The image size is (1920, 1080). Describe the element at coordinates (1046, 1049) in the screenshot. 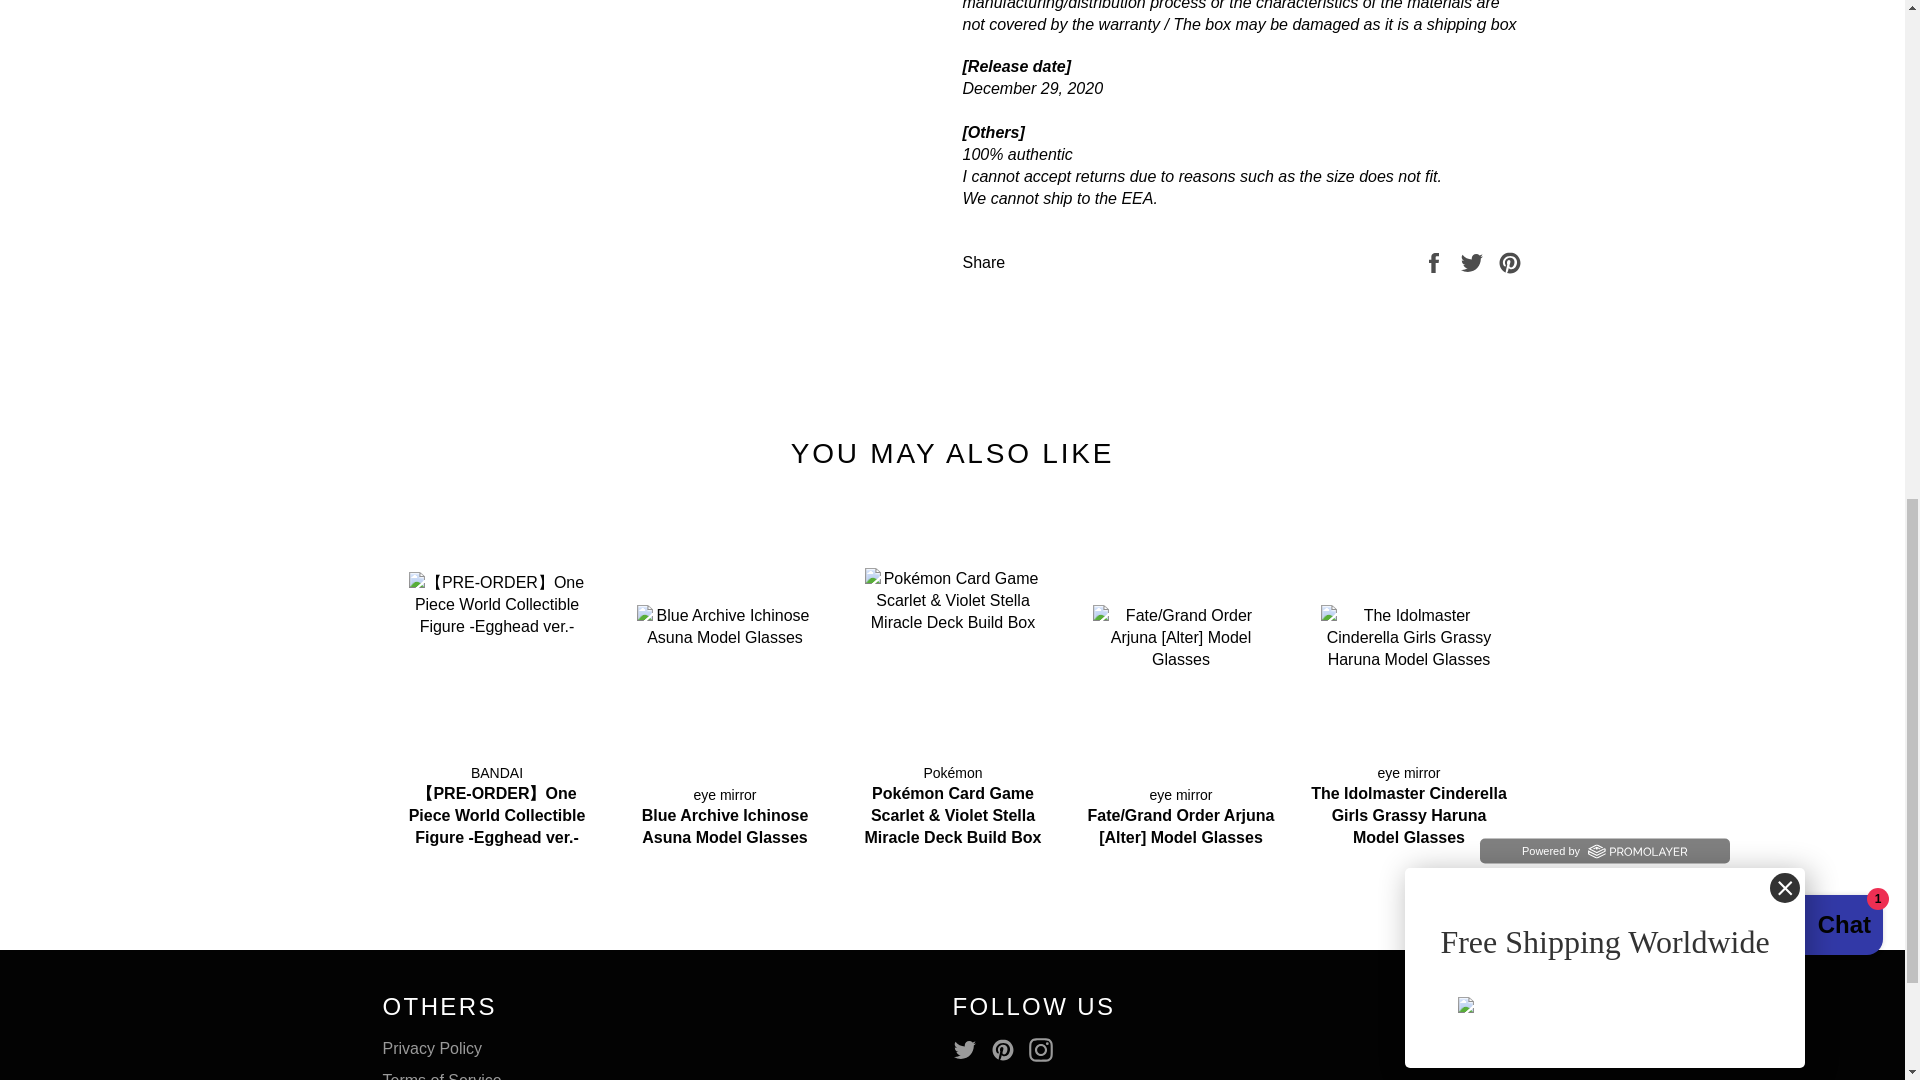

I see `wagnerian17store on Instagram` at that location.